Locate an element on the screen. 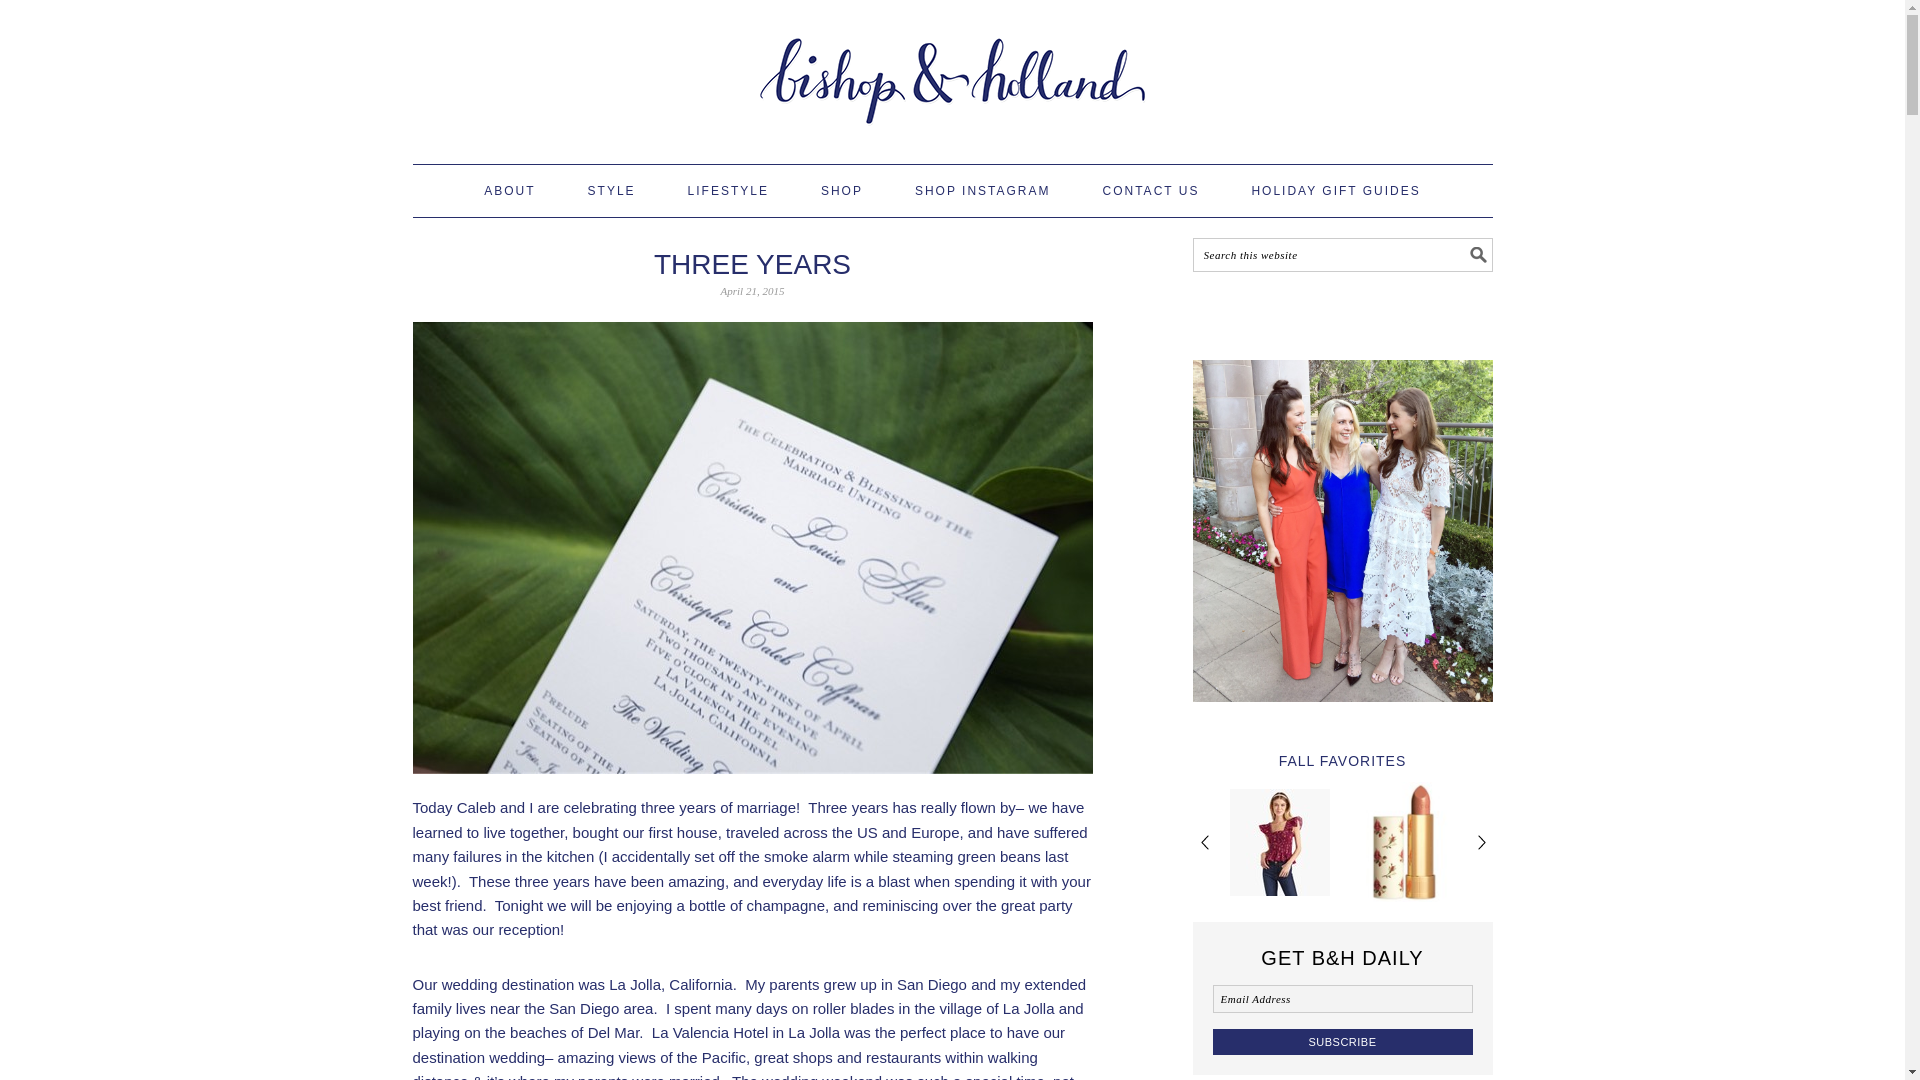  STYLE is located at coordinates (611, 191).